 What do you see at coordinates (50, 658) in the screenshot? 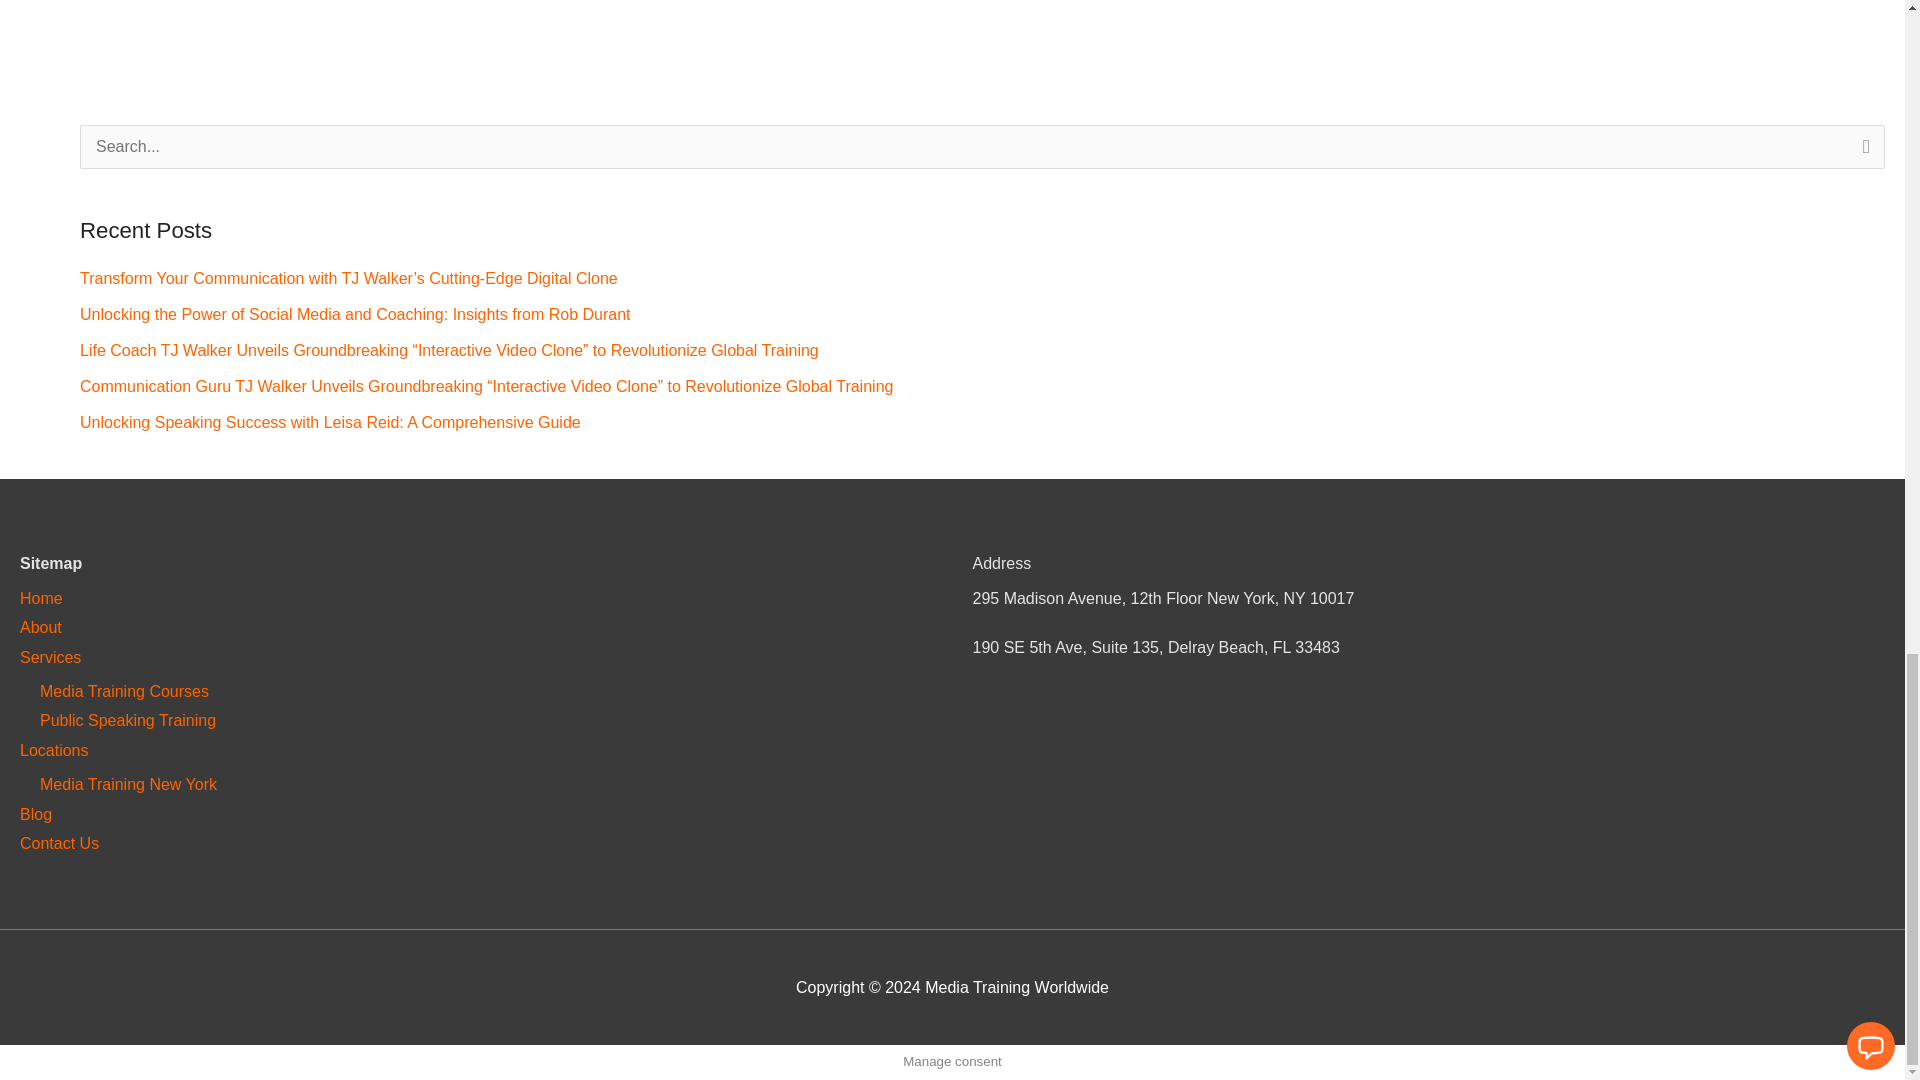
I see `Services` at bounding box center [50, 658].